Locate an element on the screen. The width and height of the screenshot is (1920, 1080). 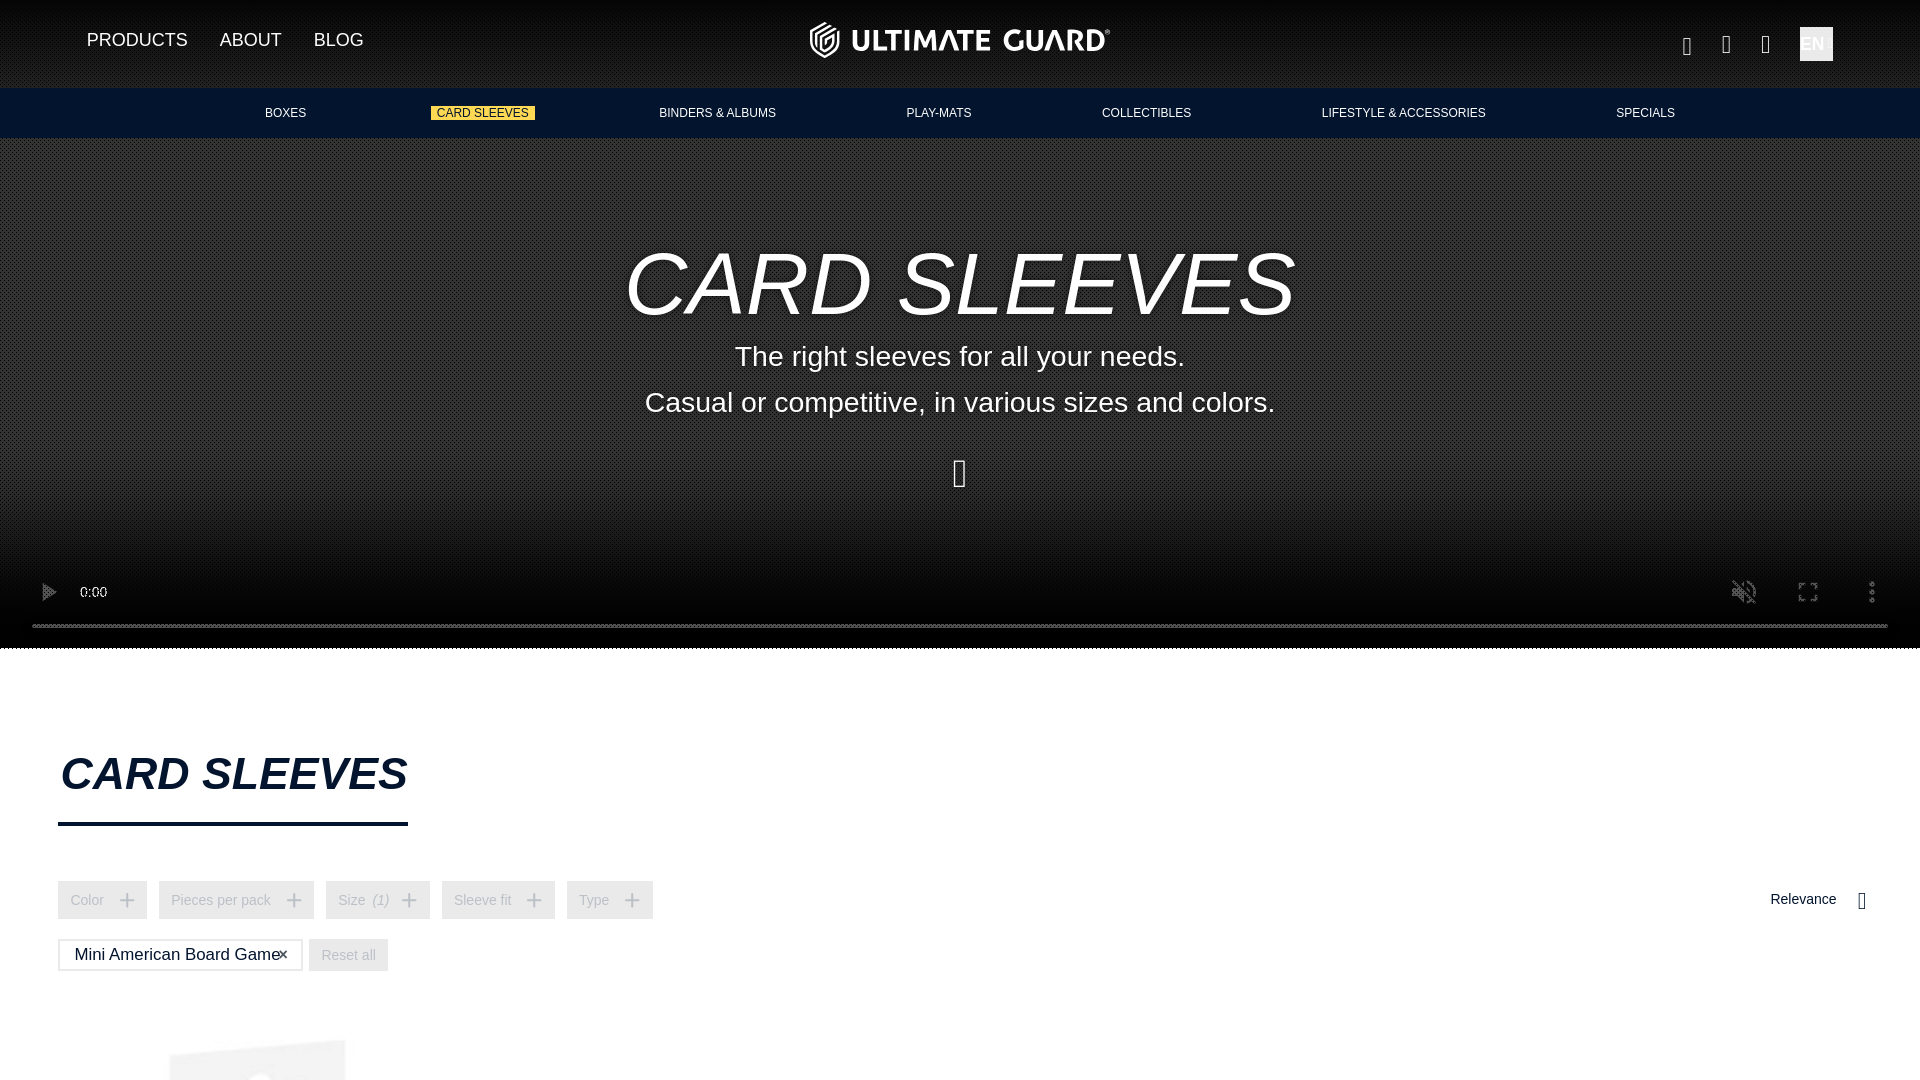
CARD SLEEVES is located at coordinates (482, 112).